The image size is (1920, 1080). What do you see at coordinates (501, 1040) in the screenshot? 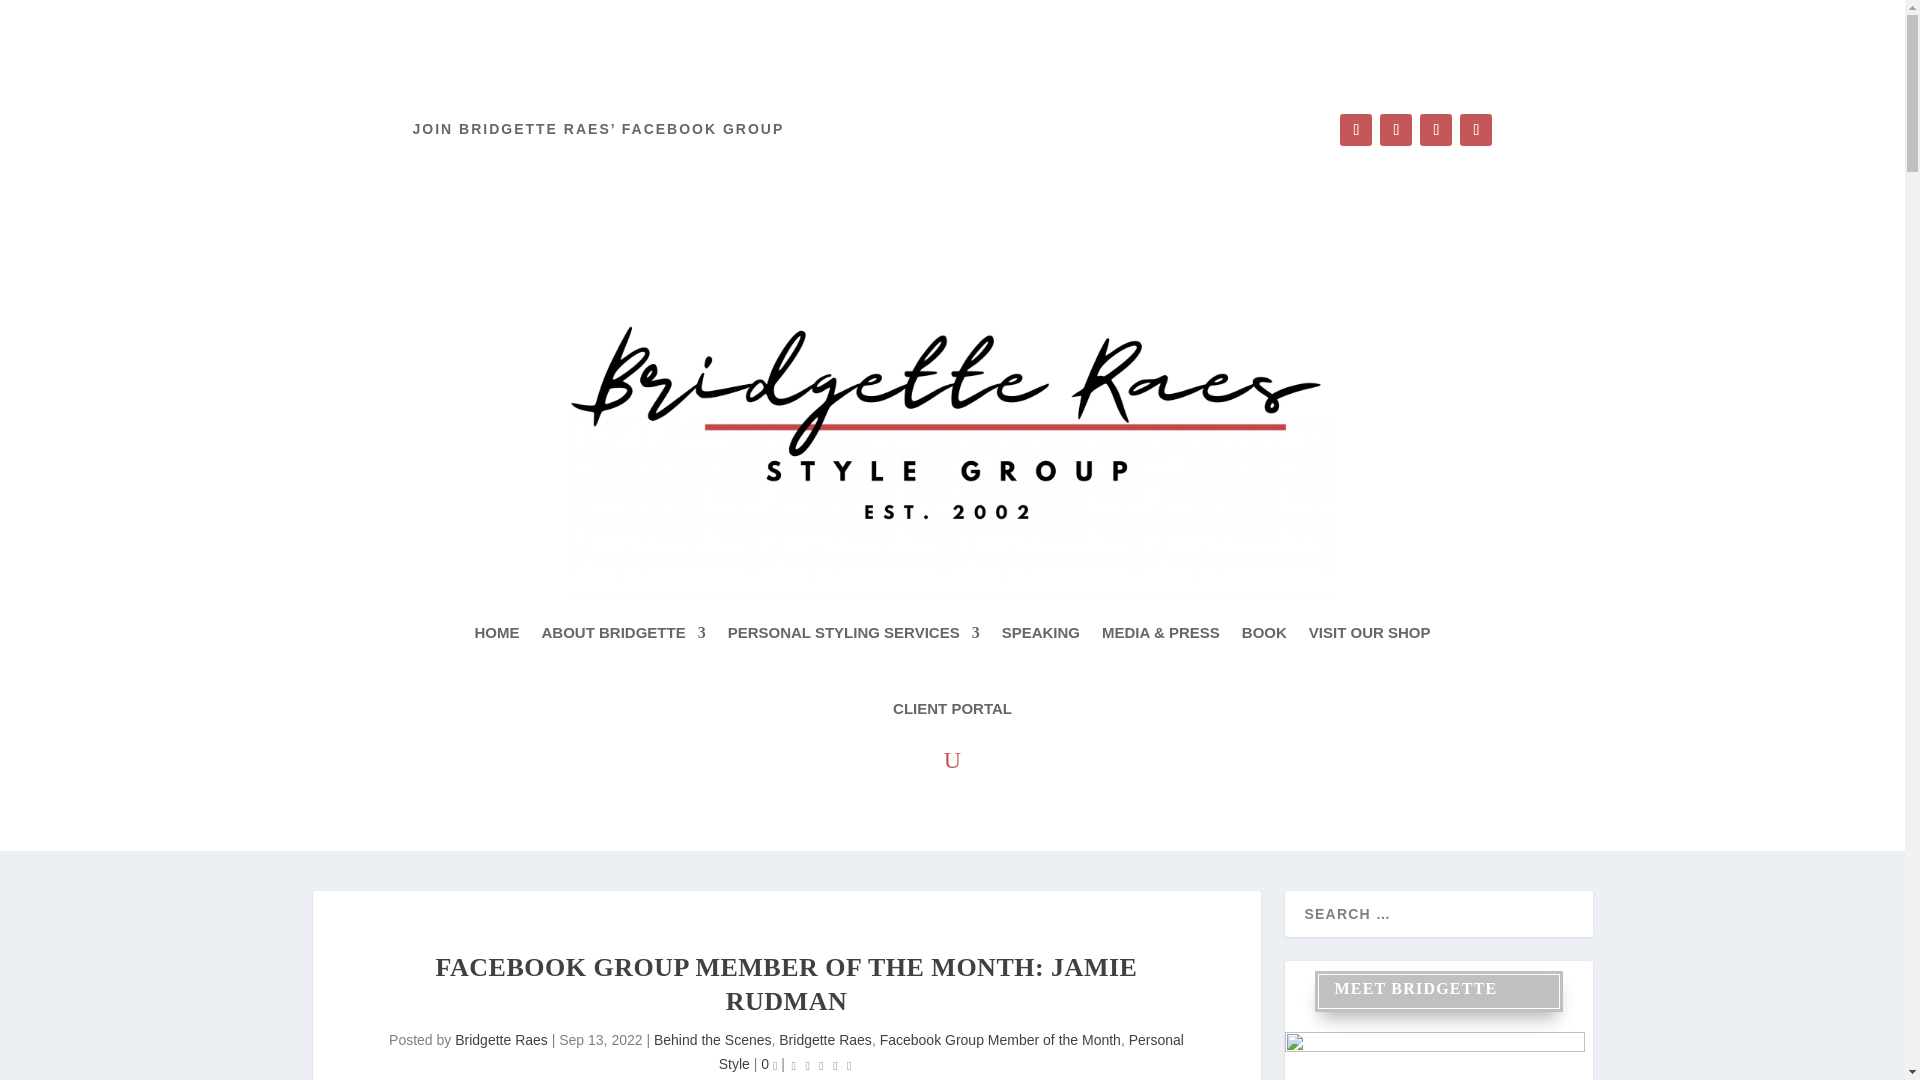
I see `Posts by Bridgette Raes` at bounding box center [501, 1040].